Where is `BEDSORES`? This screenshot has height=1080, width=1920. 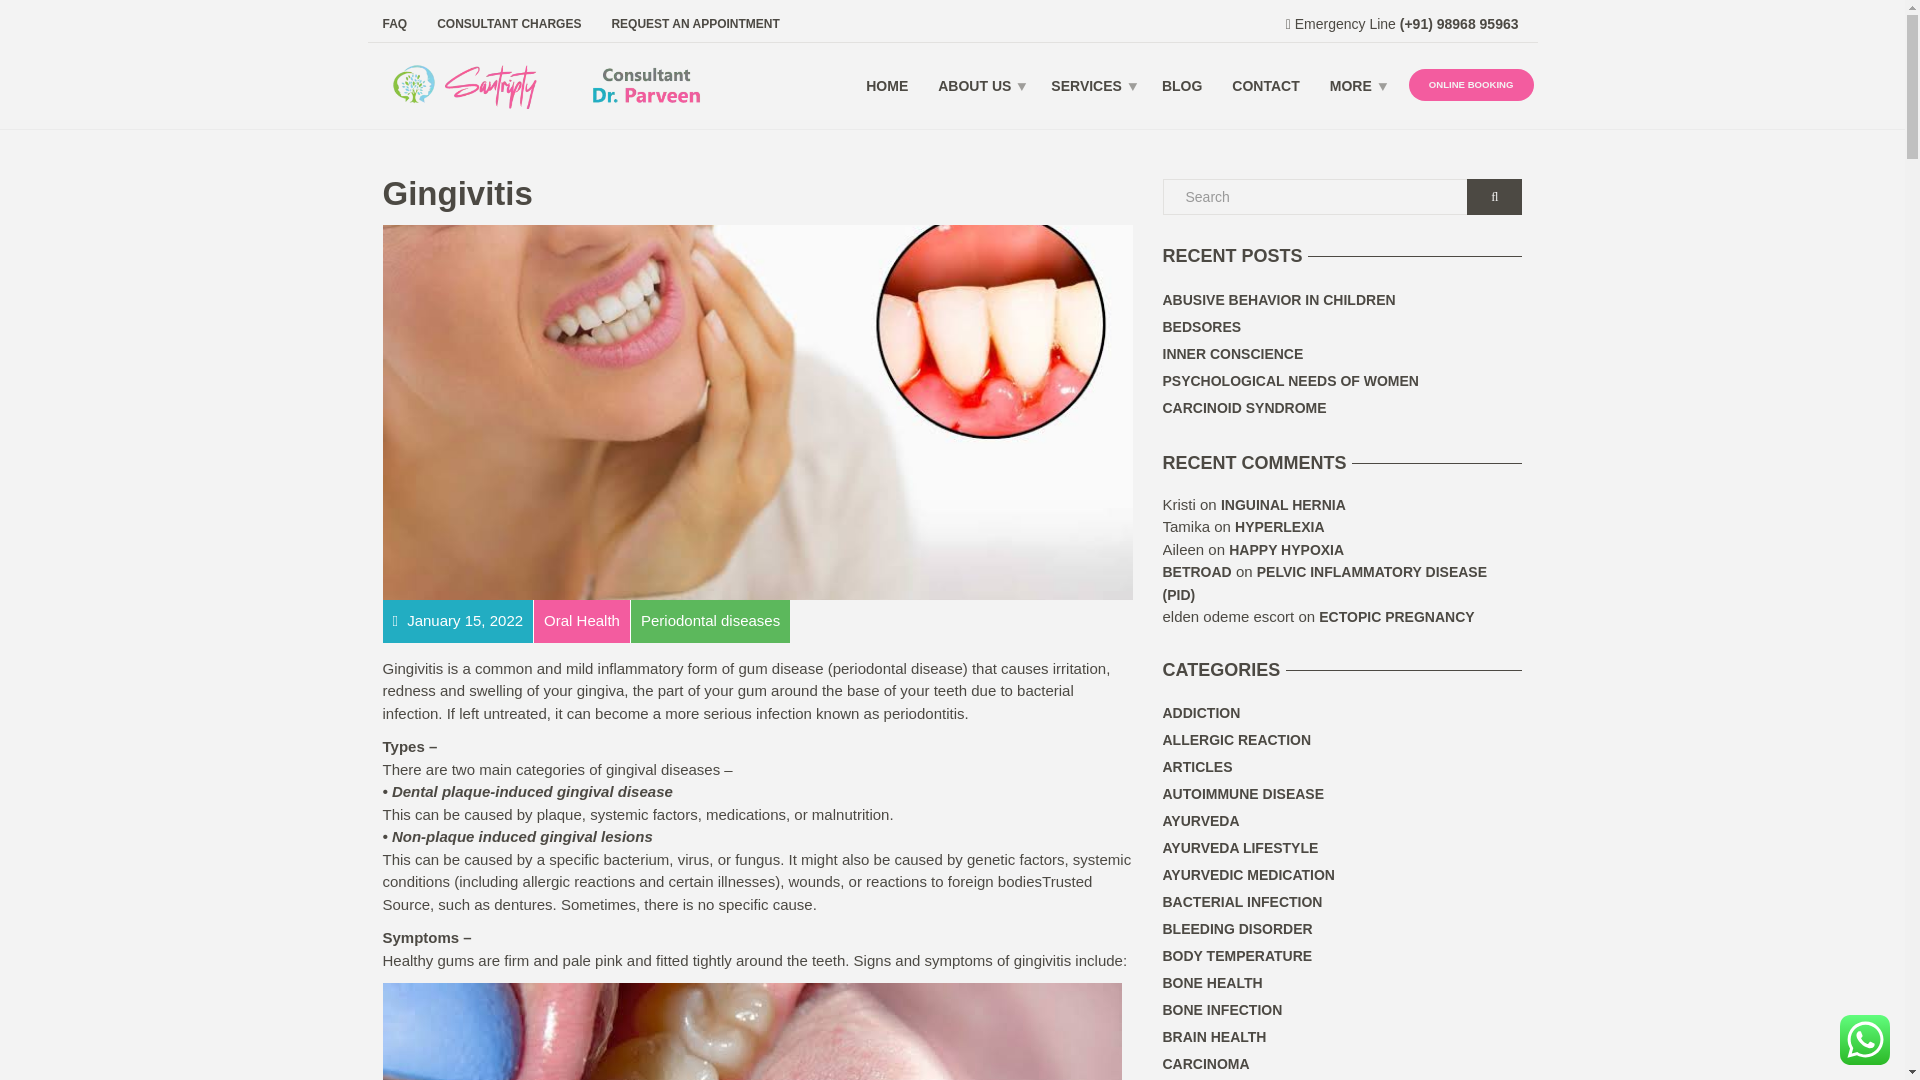
BEDSORES is located at coordinates (1200, 328).